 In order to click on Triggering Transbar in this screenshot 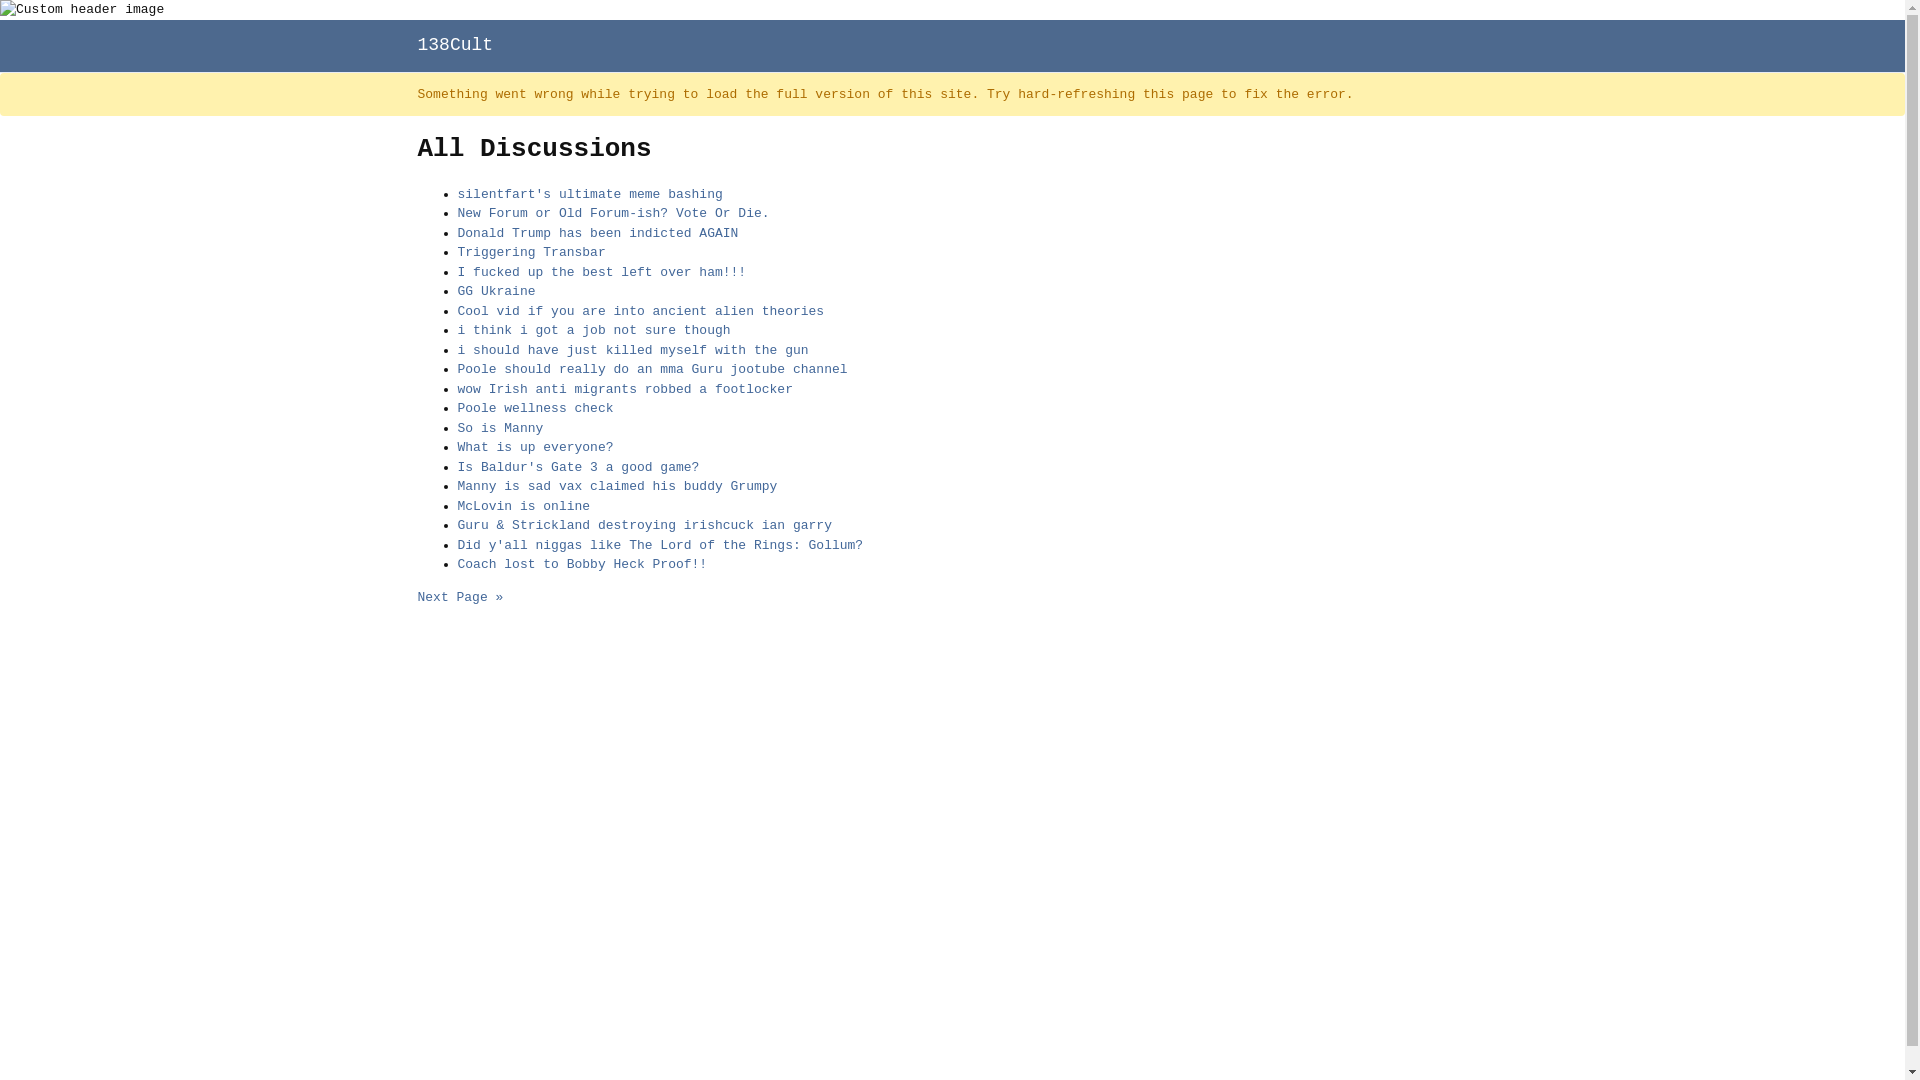, I will do `click(532, 252)`.